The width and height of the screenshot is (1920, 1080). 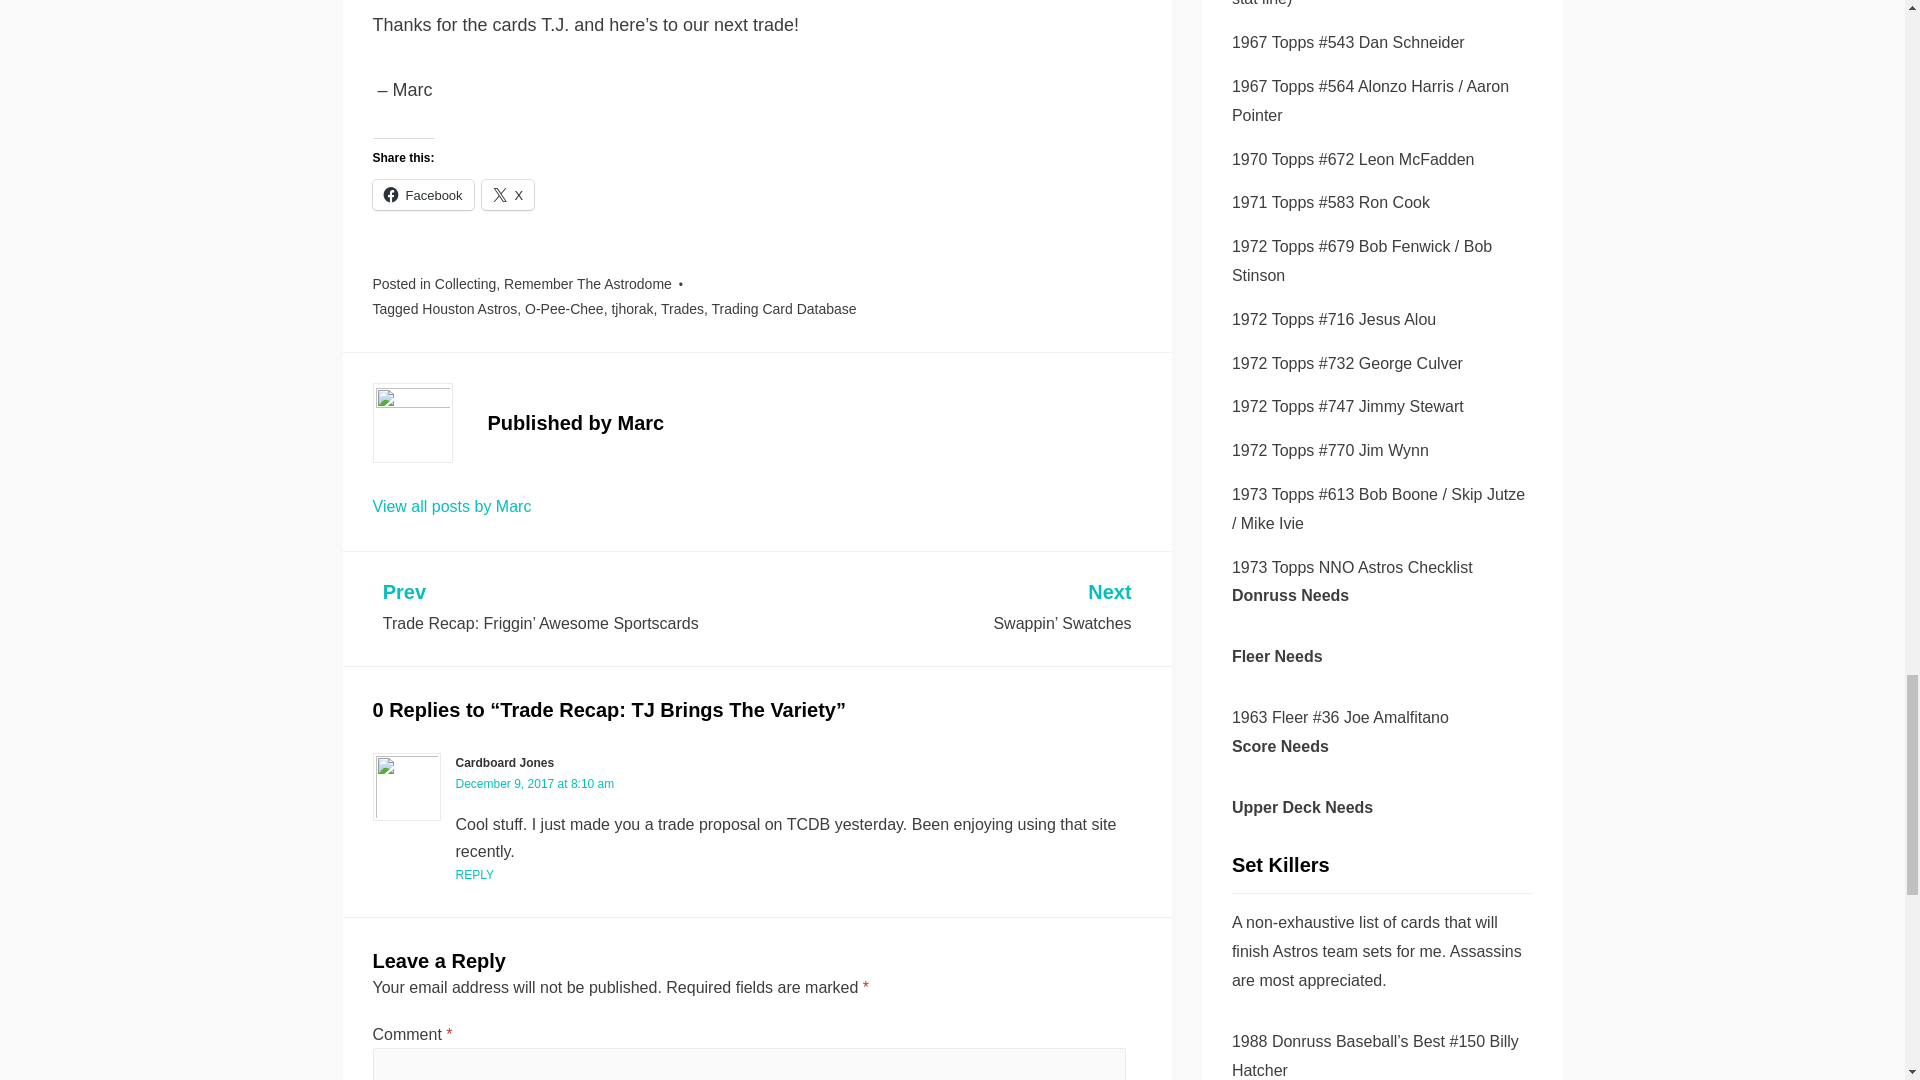 I want to click on Cardboard Jones, so click(x=505, y=763).